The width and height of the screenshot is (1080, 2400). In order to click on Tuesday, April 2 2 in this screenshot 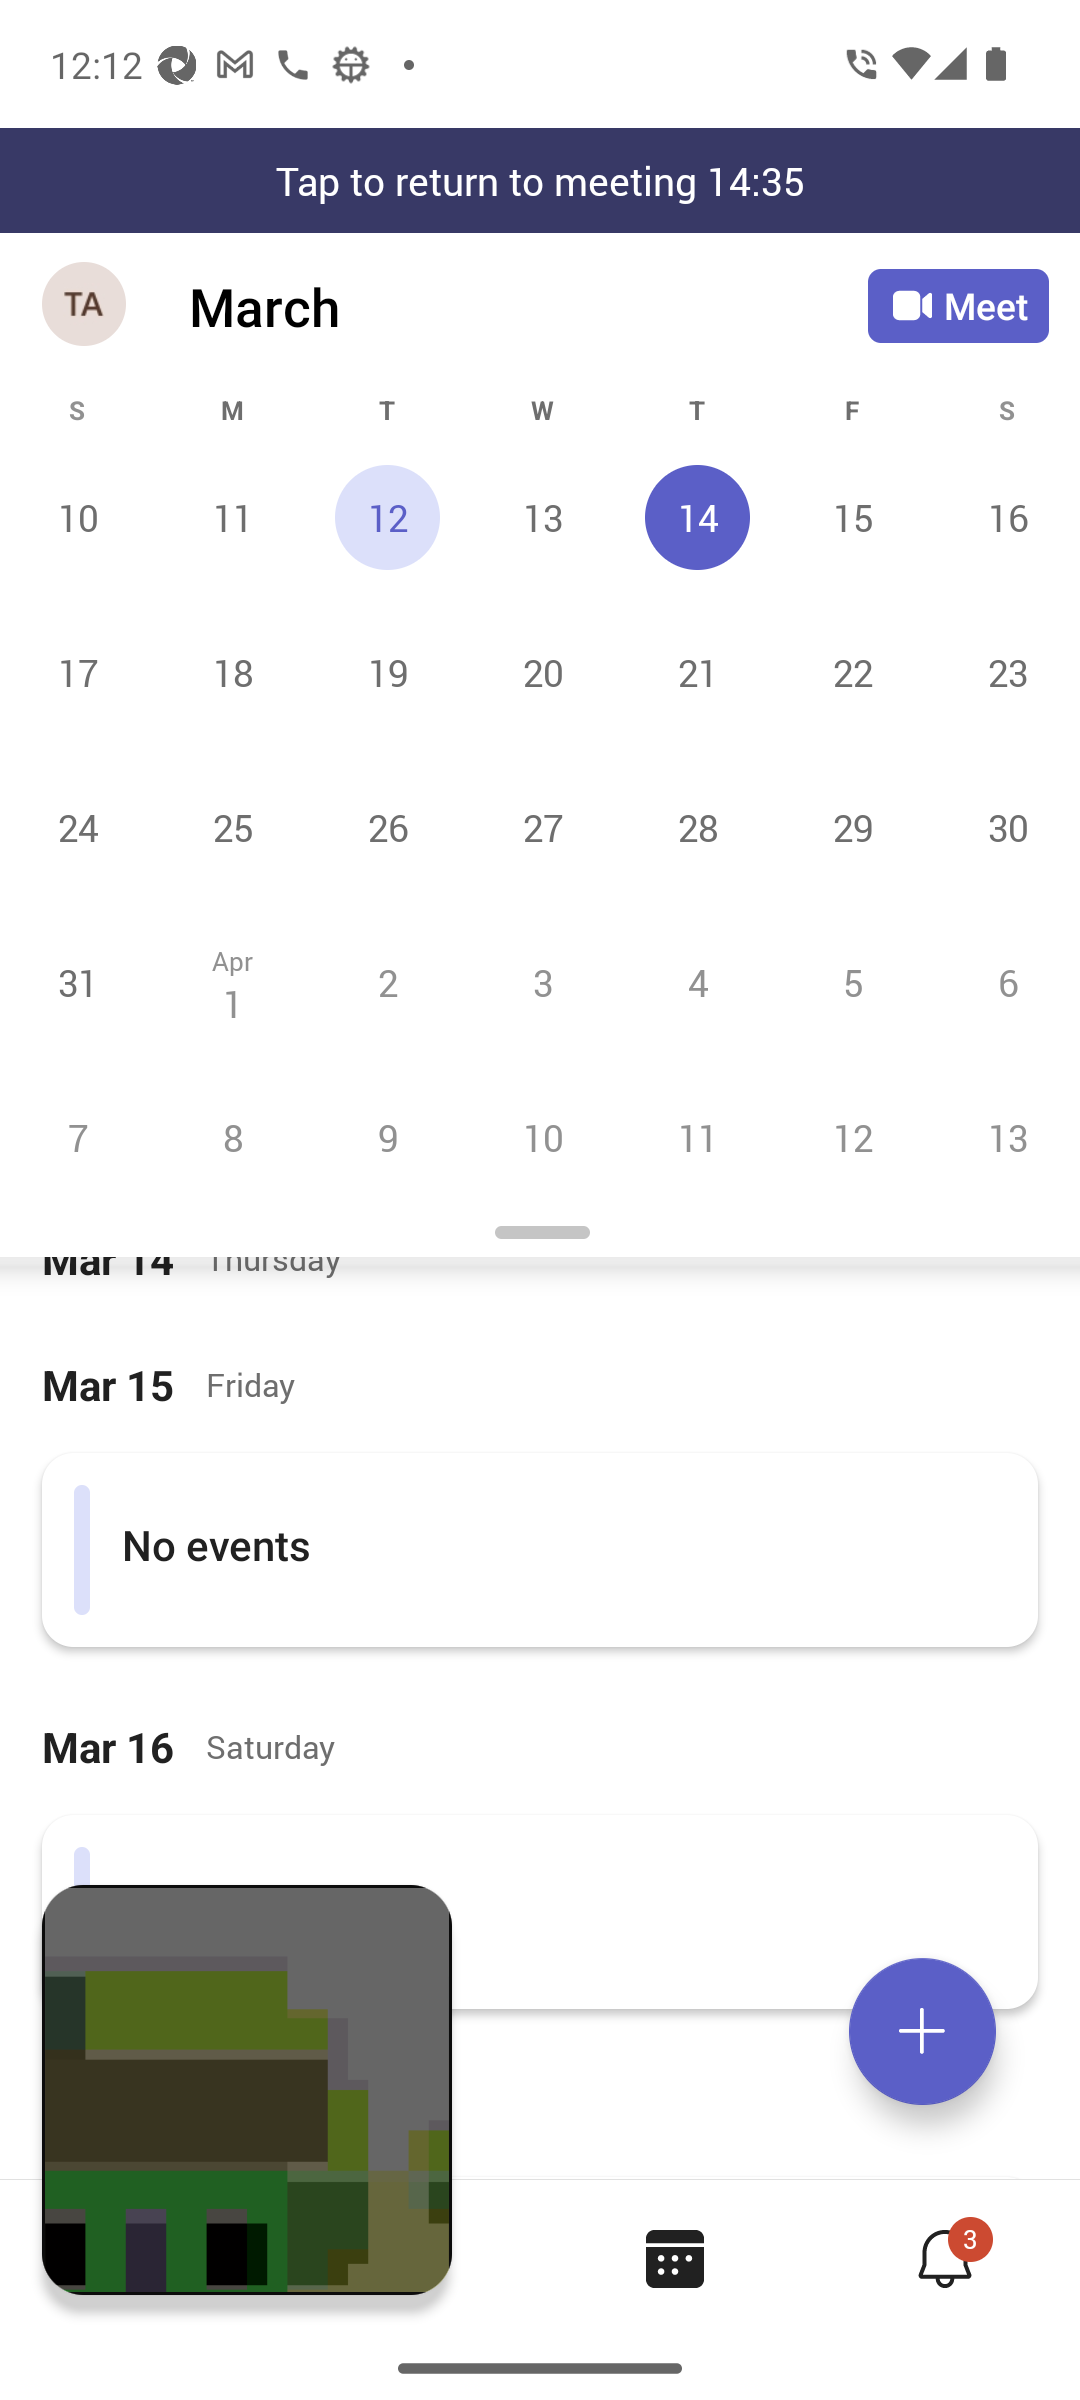, I will do `click(387, 982)`.